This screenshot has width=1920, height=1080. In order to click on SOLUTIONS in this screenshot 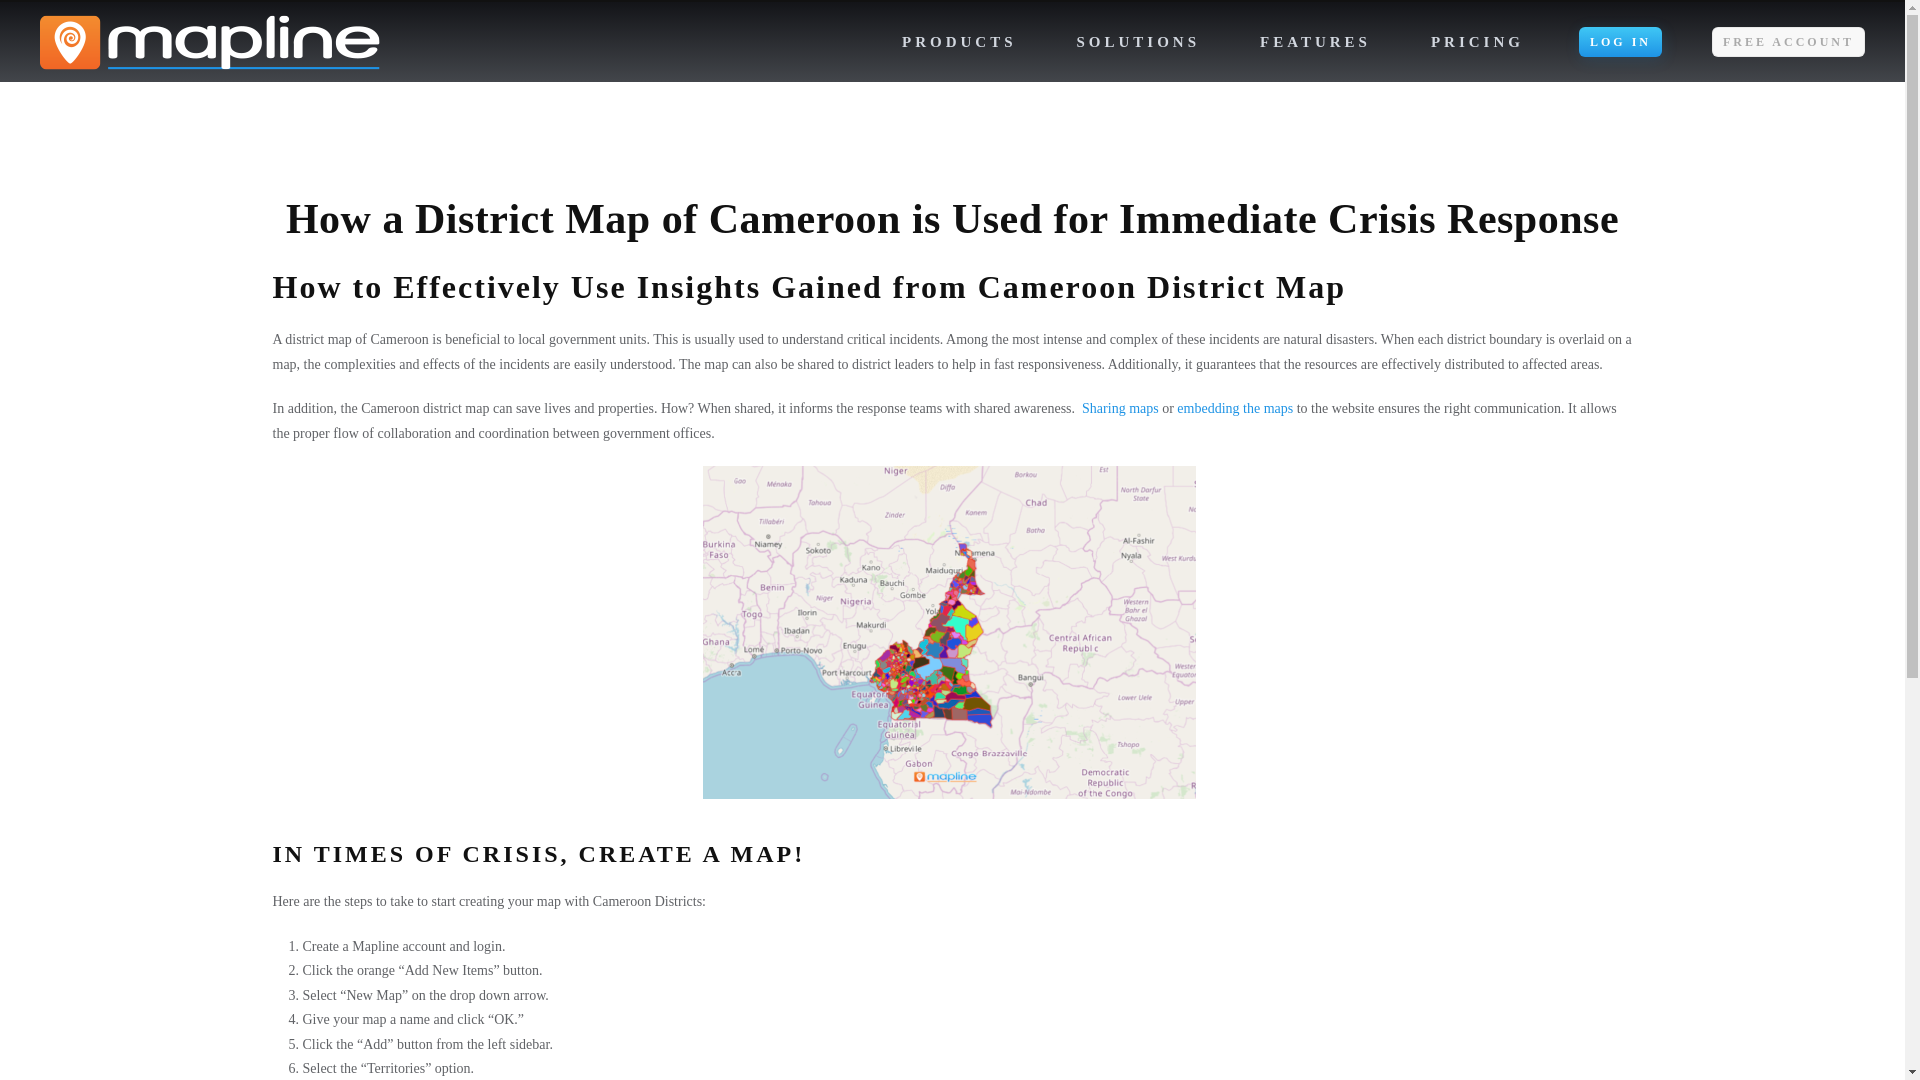, I will do `click(1138, 42)`.